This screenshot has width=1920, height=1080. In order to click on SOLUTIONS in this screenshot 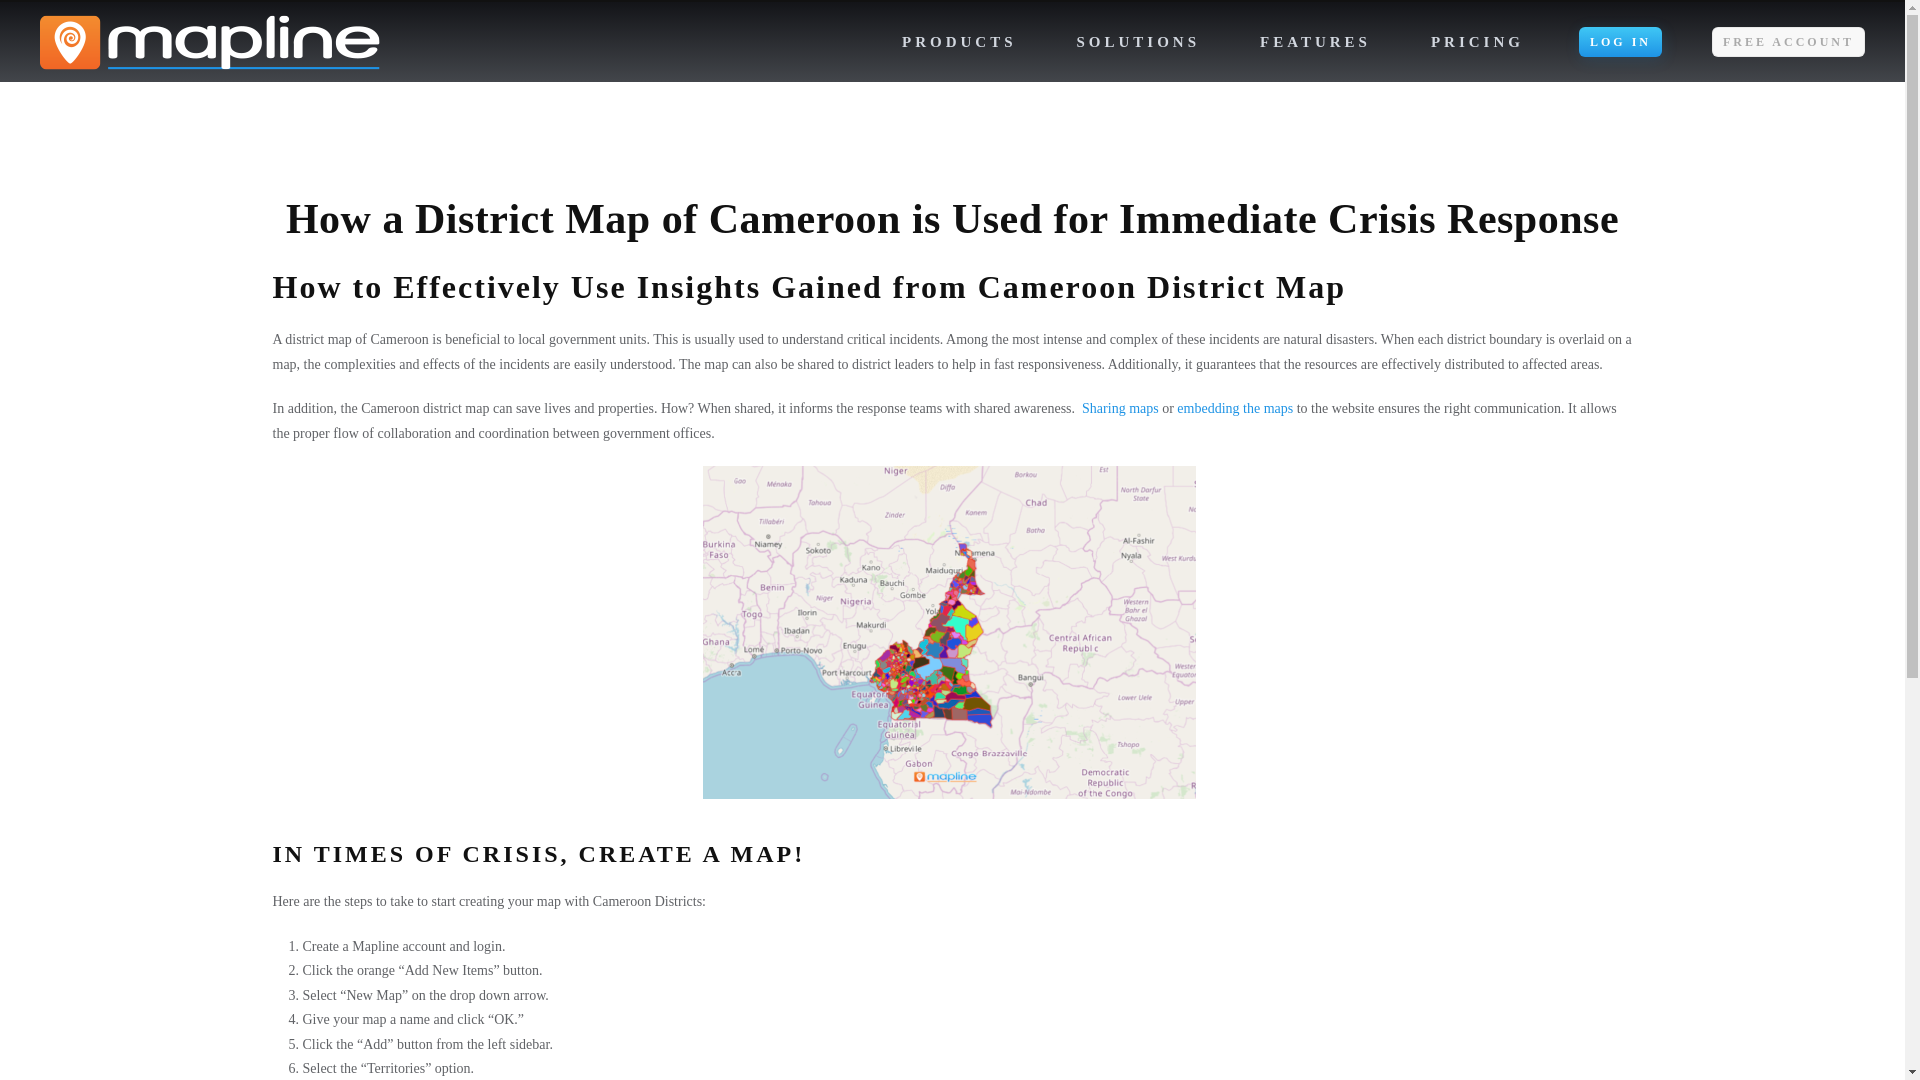, I will do `click(1138, 42)`.